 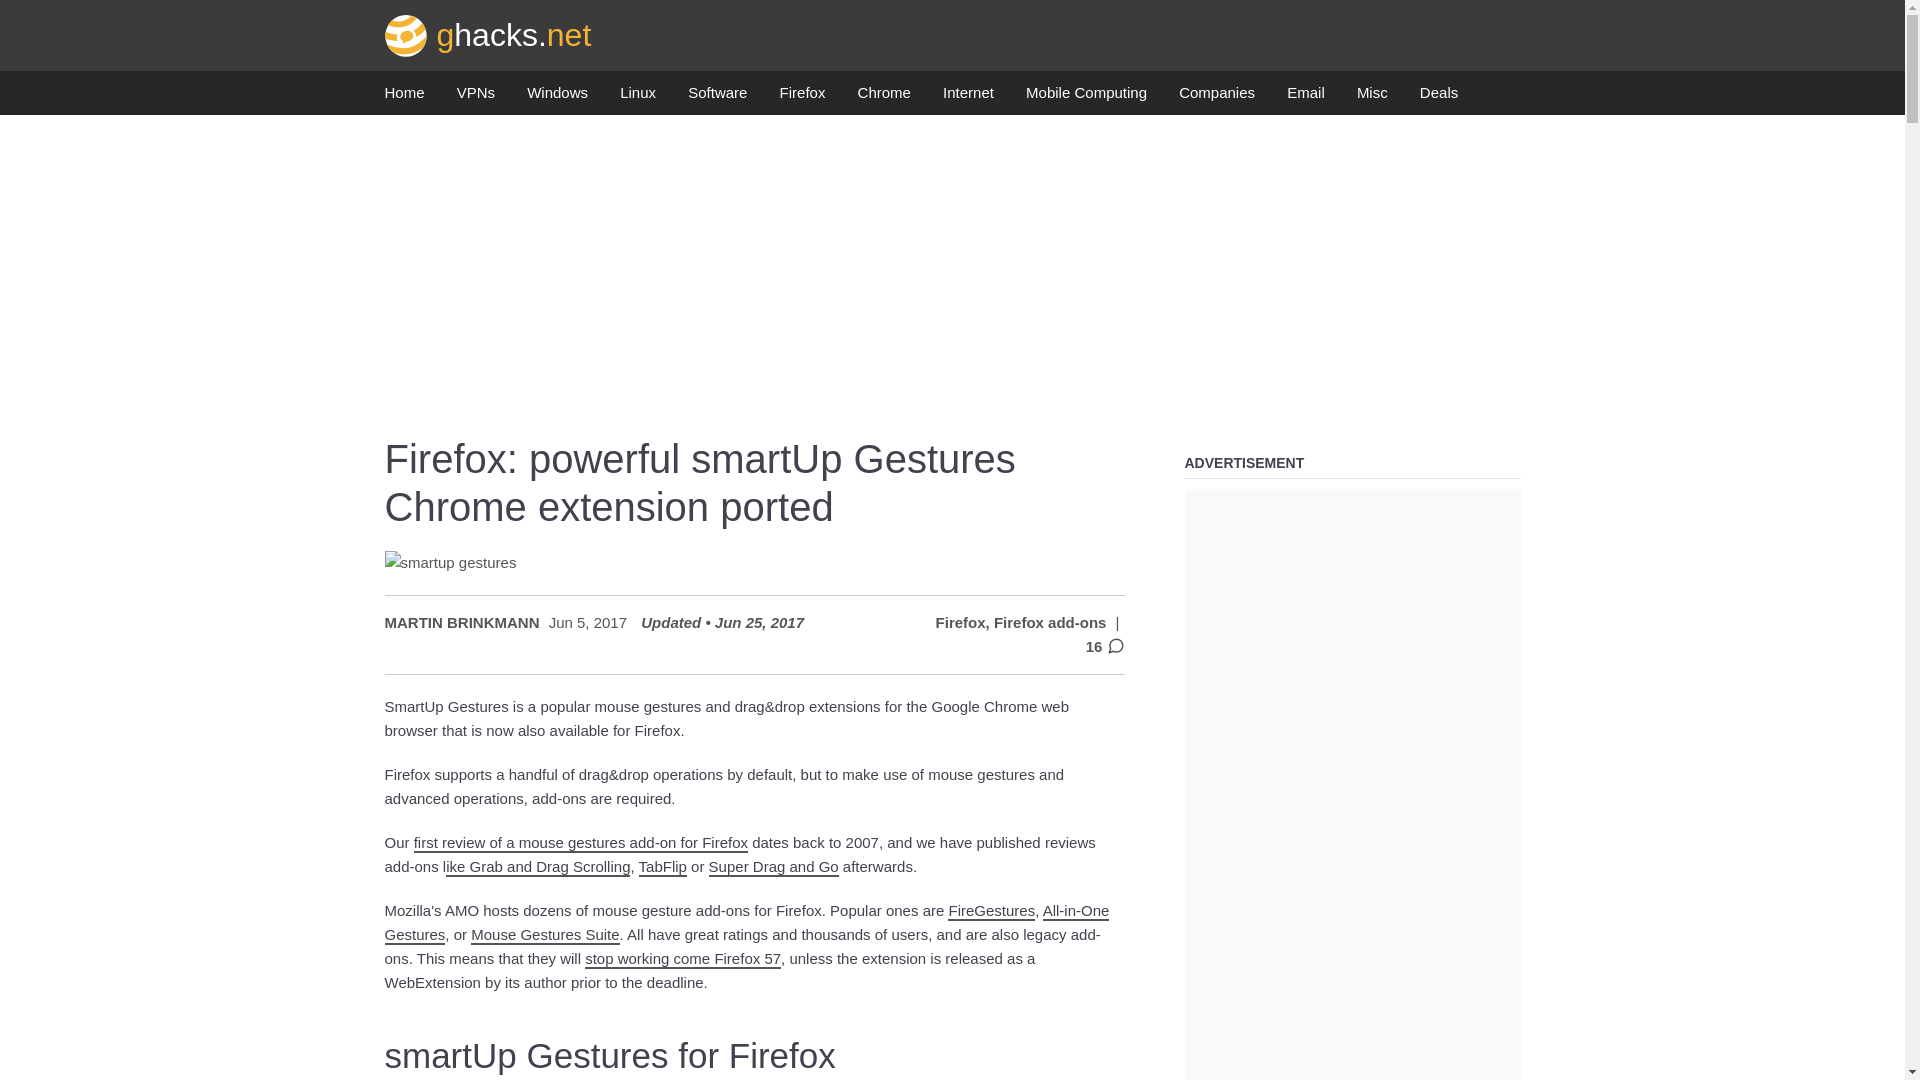 What do you see at coordinates (1086, 98) in the screenshot?
I see `Mobile Computing` at bounding box center [1086, 98].